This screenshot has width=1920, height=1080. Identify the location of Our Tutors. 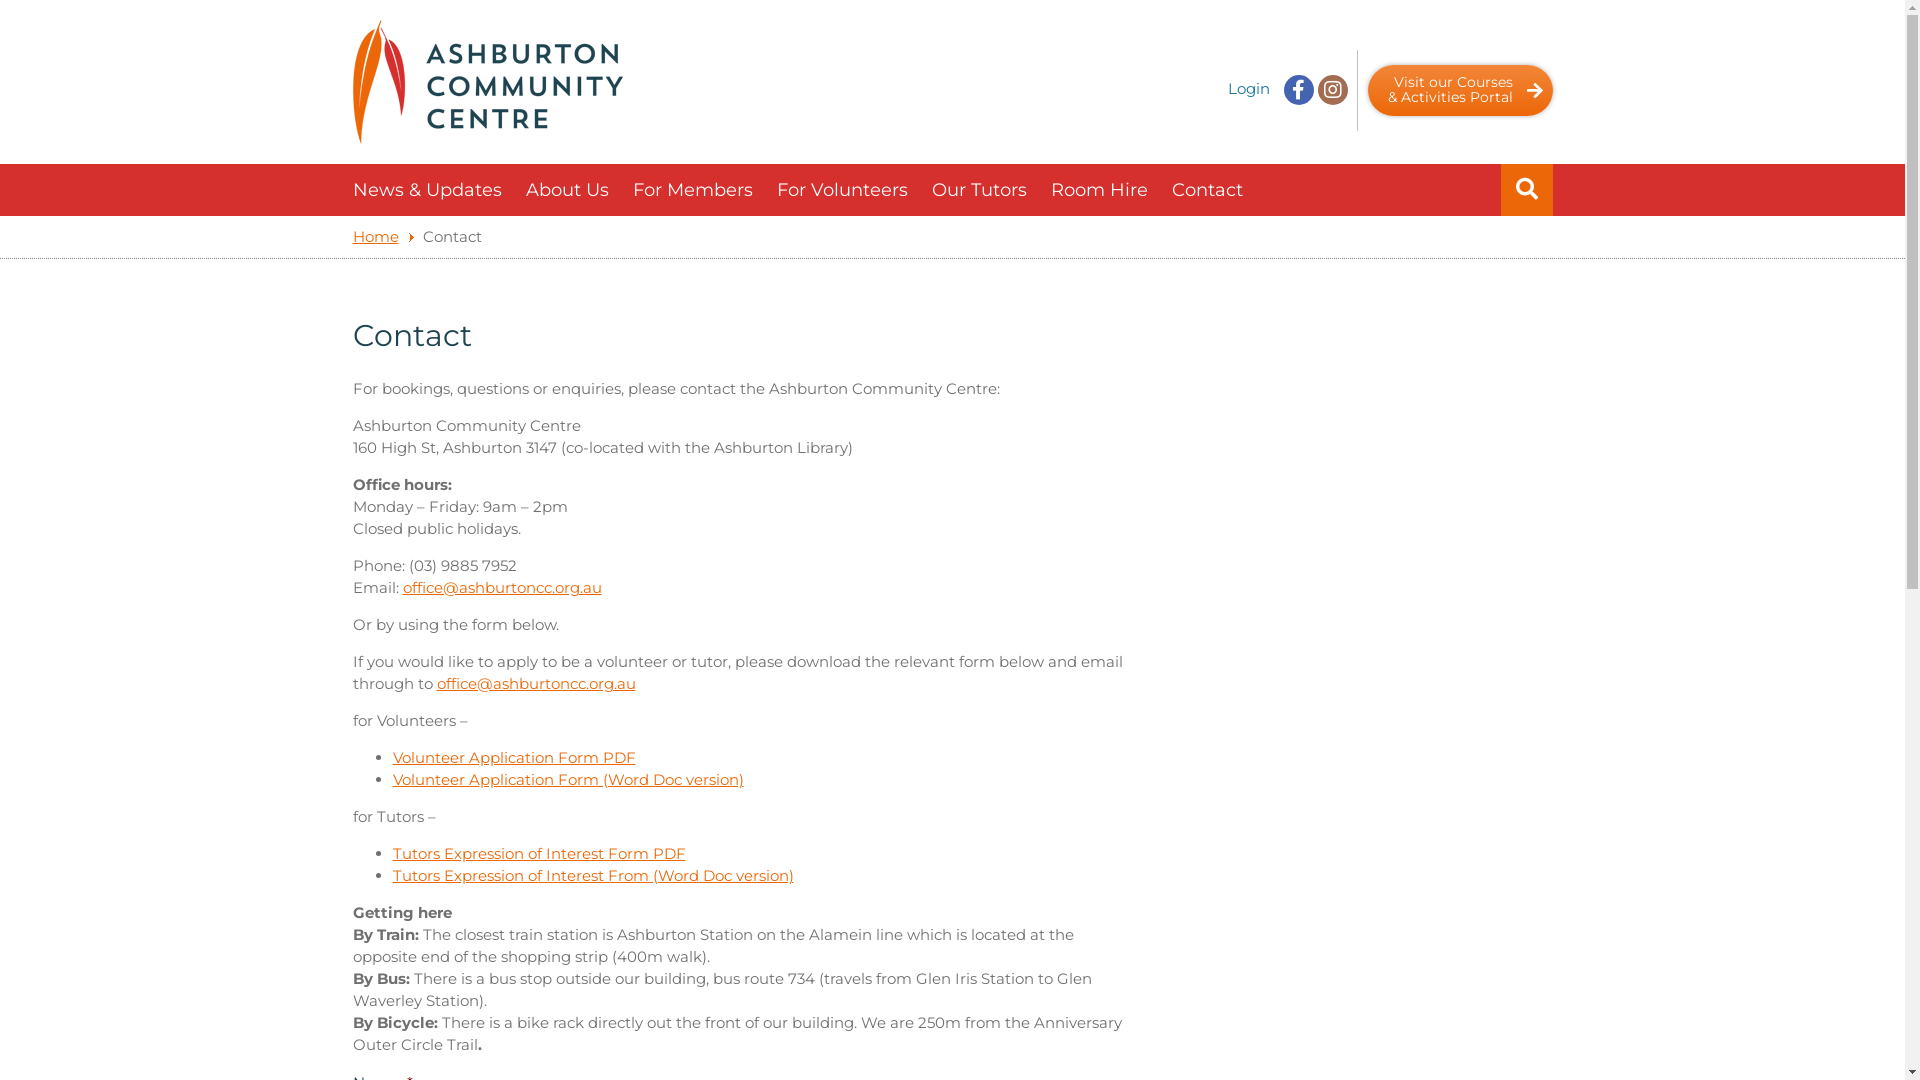
(980, 190).